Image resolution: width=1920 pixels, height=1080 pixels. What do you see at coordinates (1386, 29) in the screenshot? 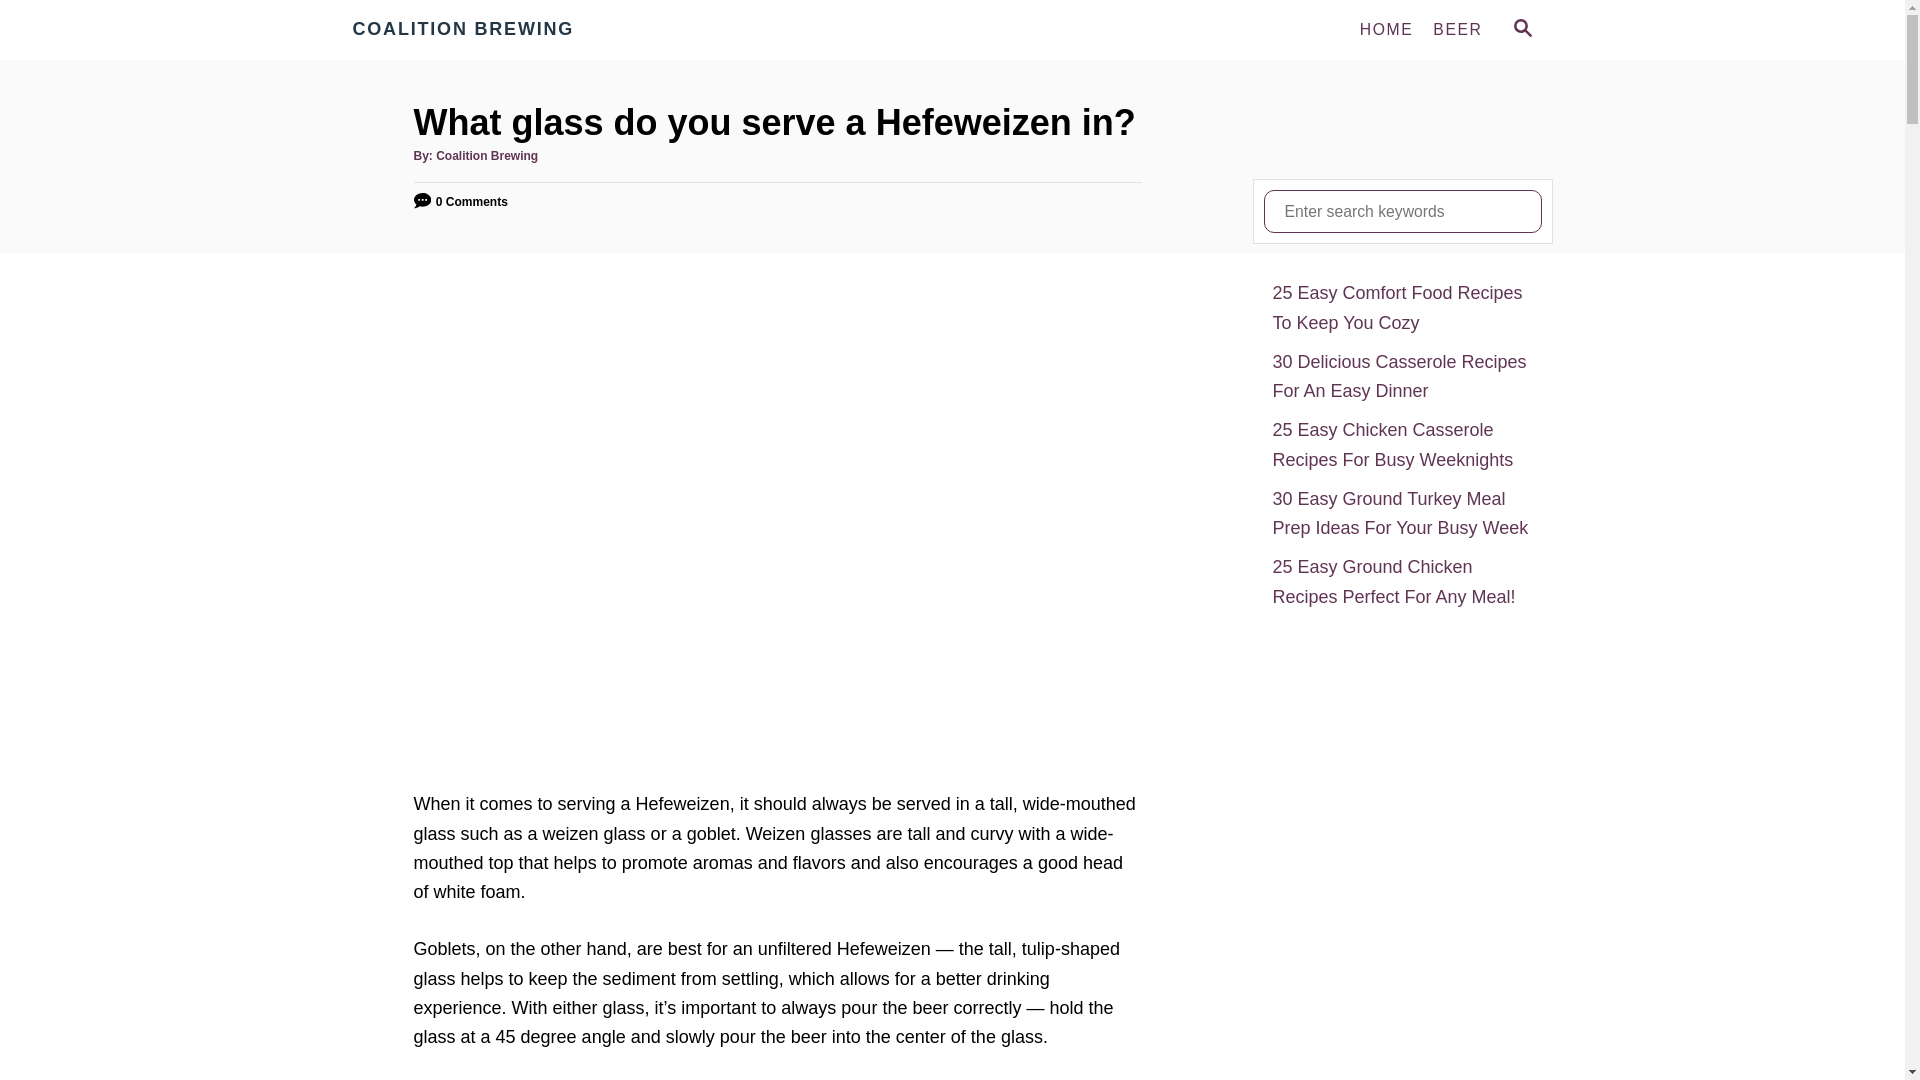
I see `HOME` at bounding box center [1386, 29].